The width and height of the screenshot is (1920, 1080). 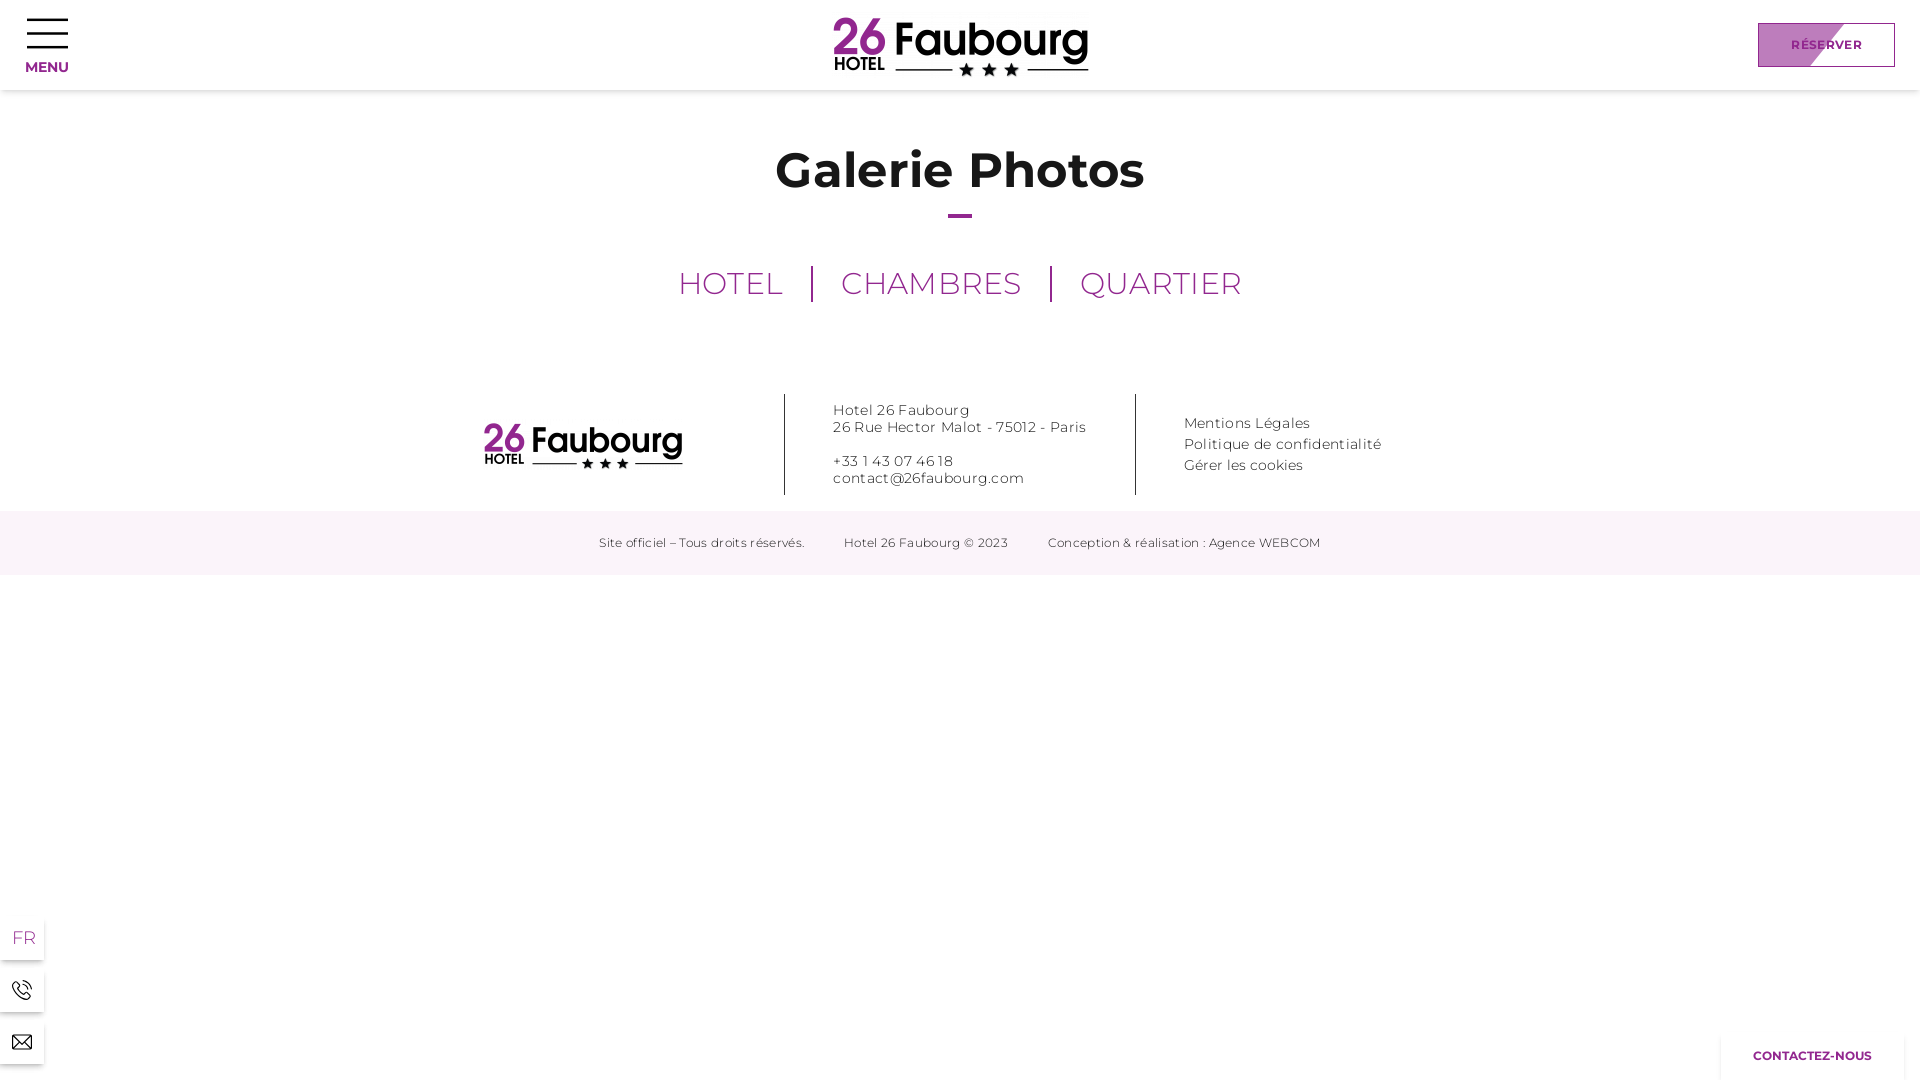 What do you see at coordinates (1812, 1056) in the screenshot?
I see `CONTACTEZ-NOUS` at bounding box center [1812, 1056].